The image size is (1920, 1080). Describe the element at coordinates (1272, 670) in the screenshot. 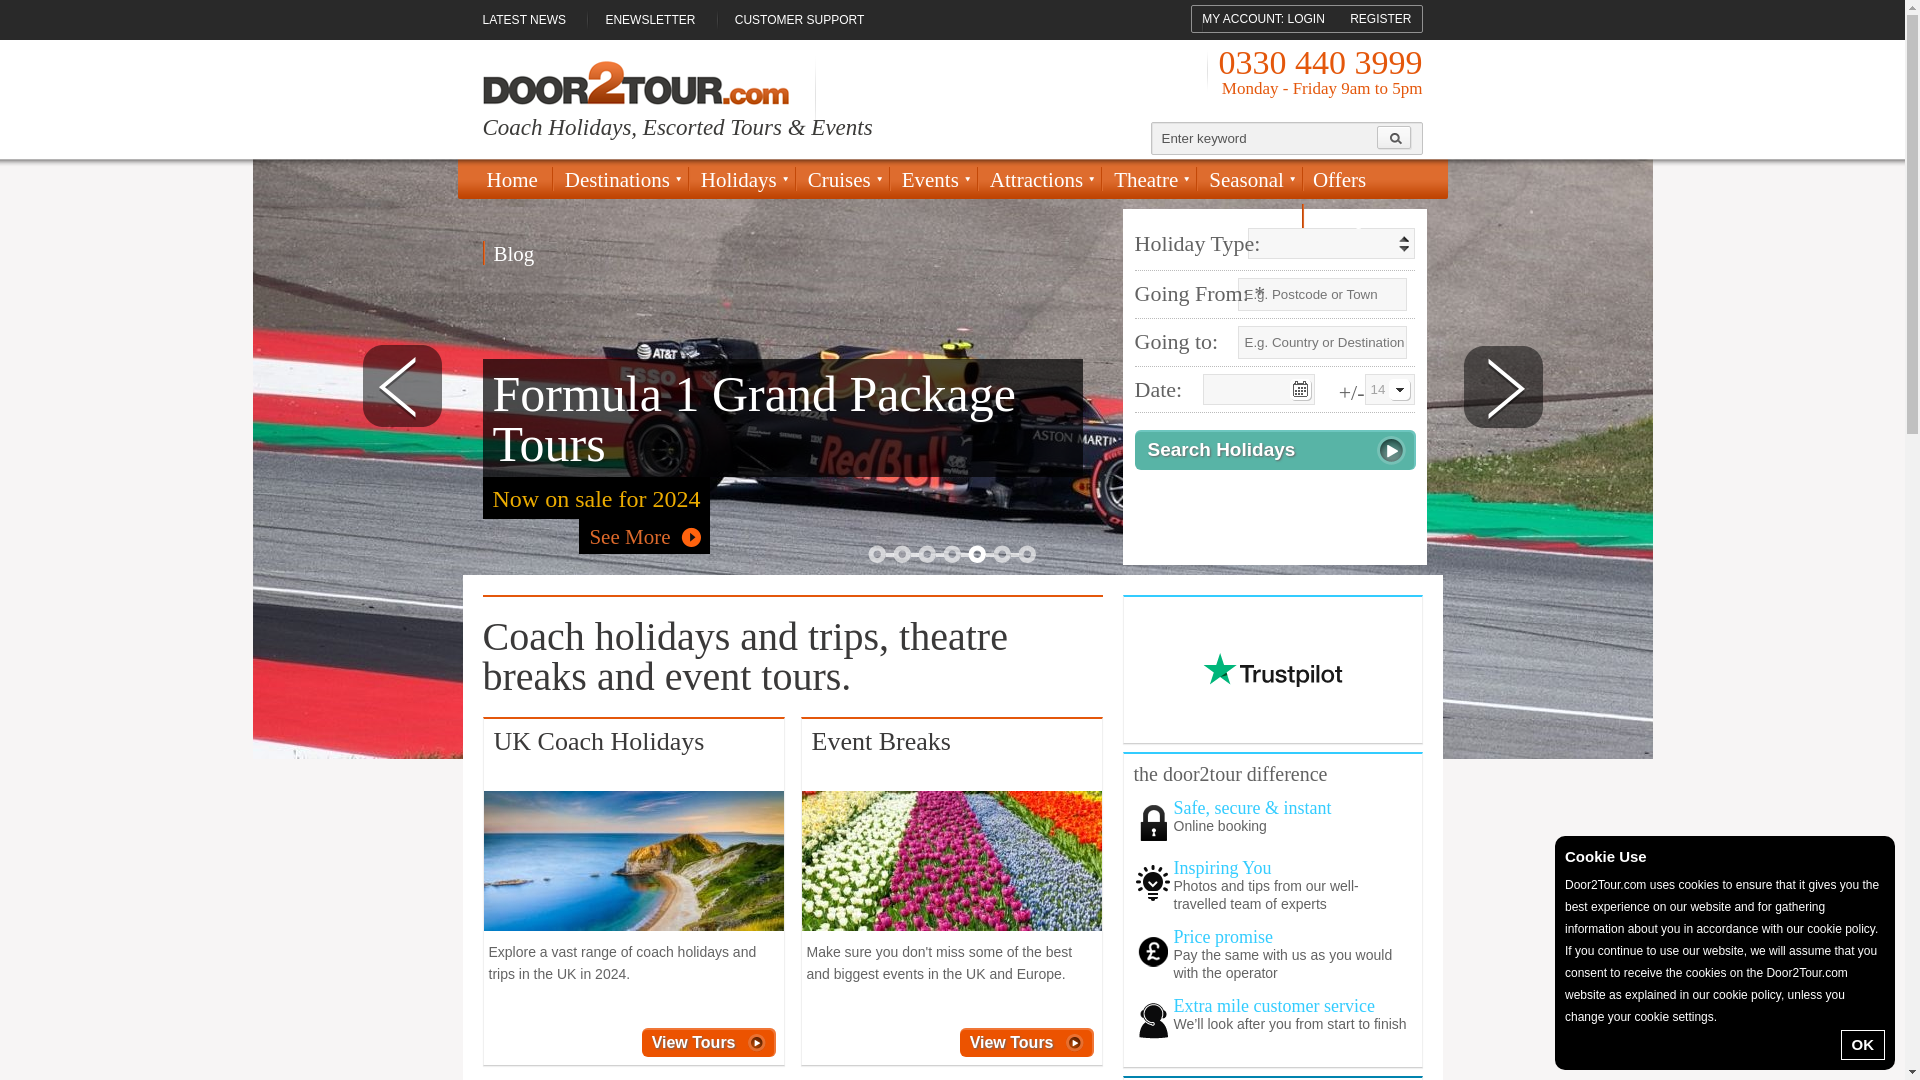

I see `Customer reviews powered by Trustpilot` at that location.